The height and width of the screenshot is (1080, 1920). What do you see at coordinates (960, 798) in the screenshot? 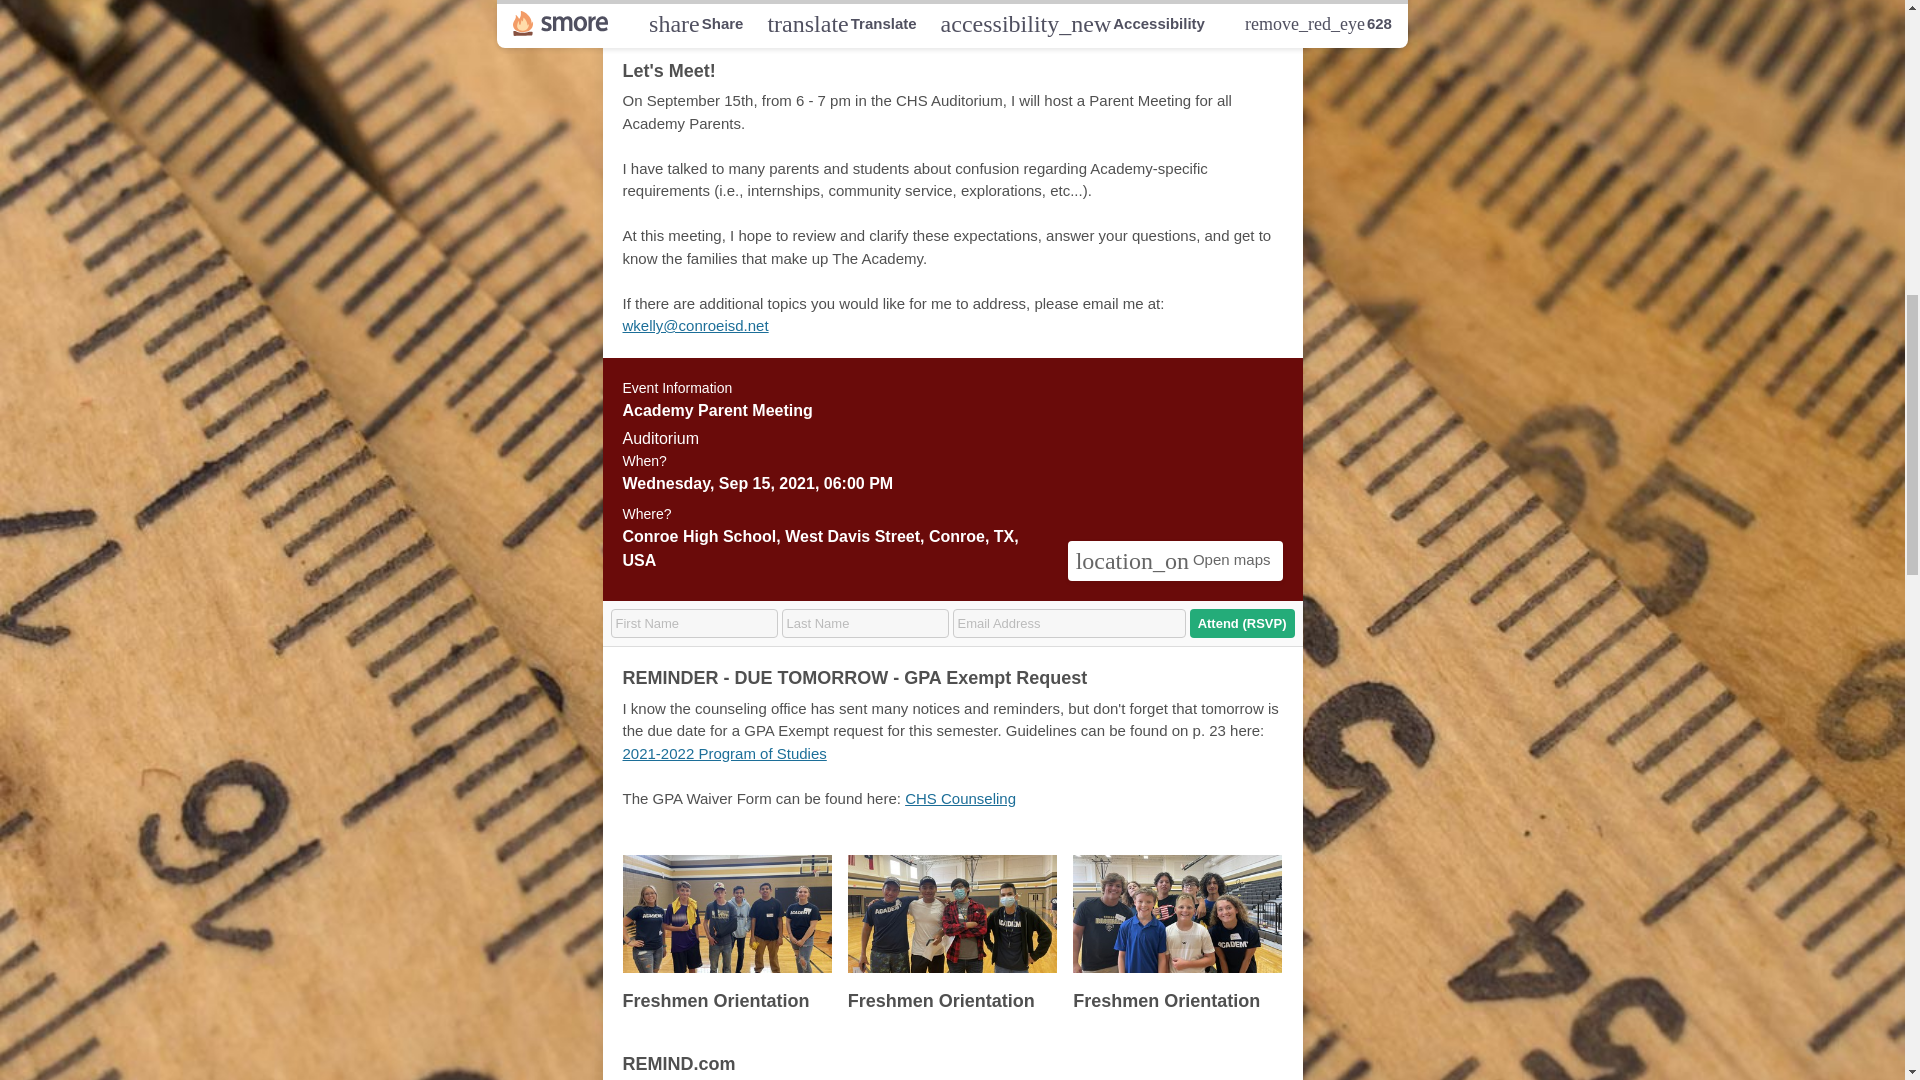
I see `CHS Counseling` at bounding box center [960, 798].